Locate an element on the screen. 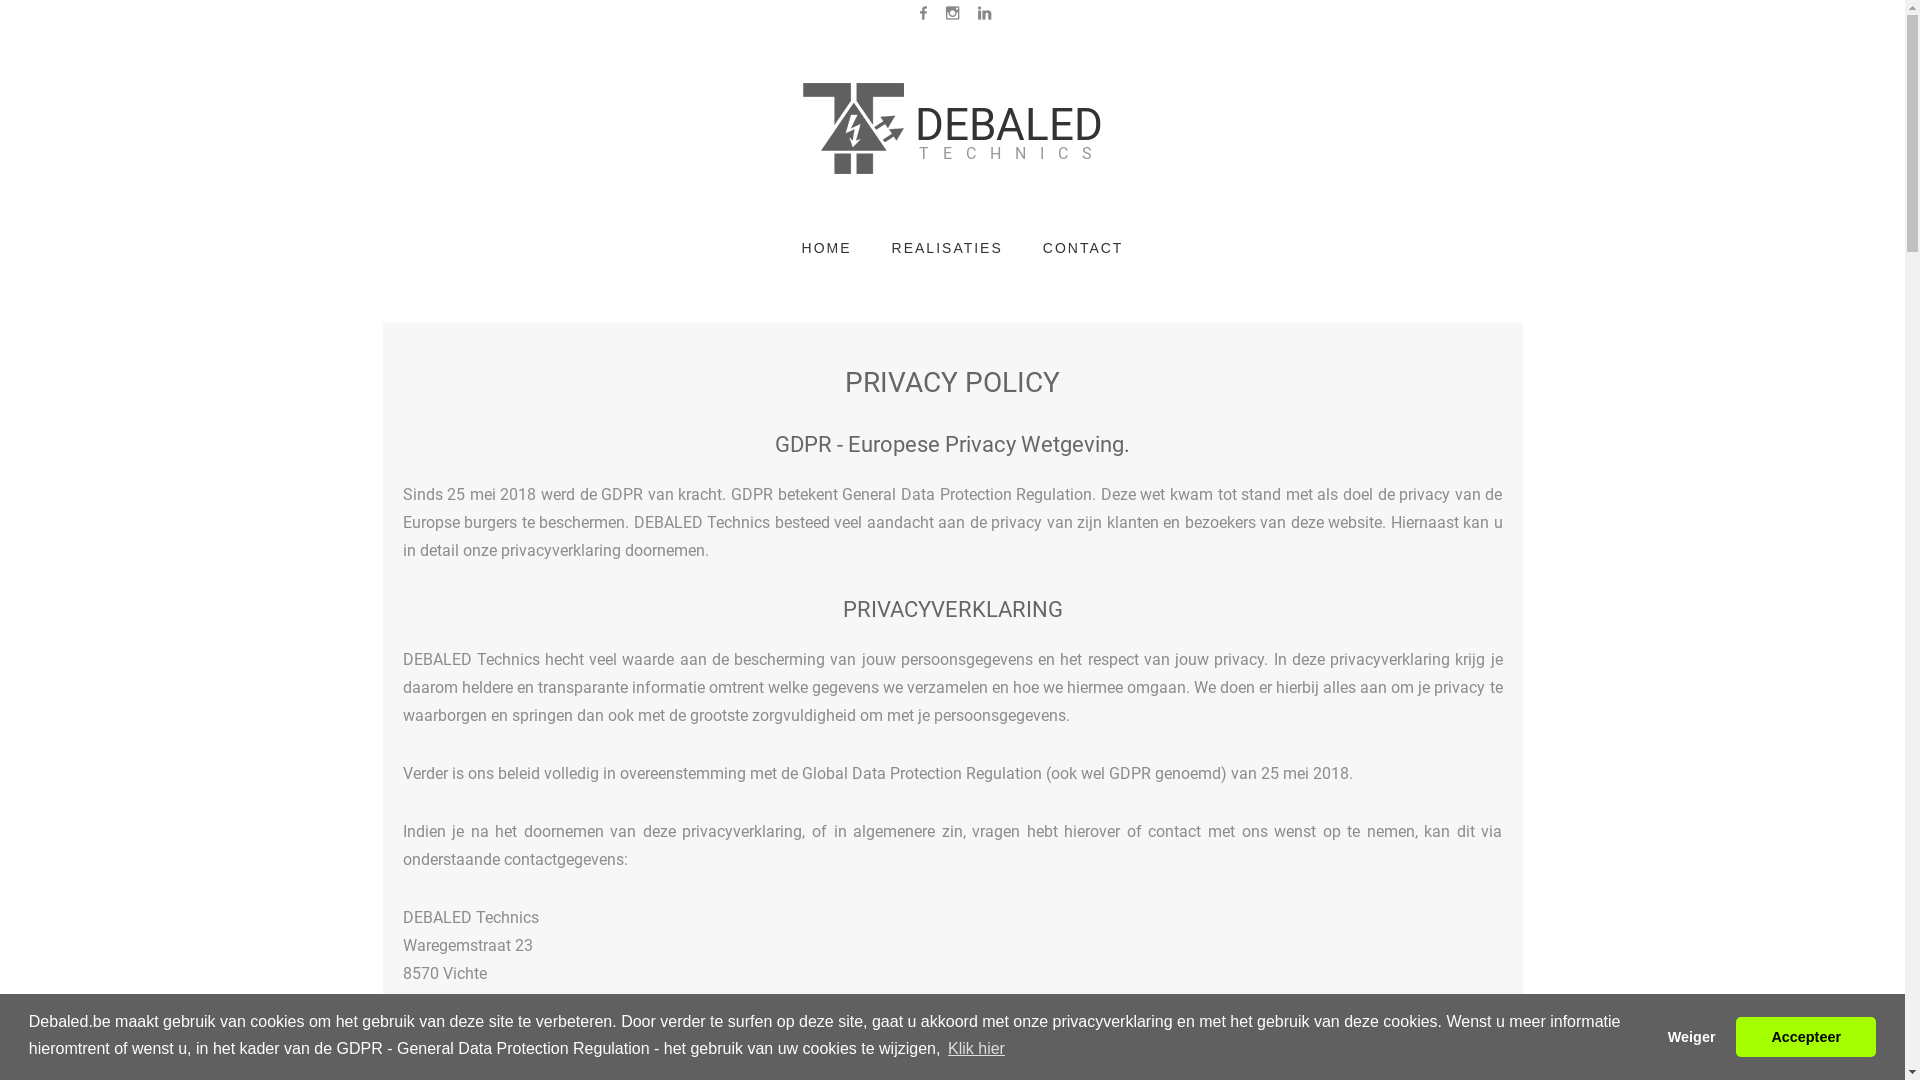  Accepteer is located at coordinates (1806, 1037).